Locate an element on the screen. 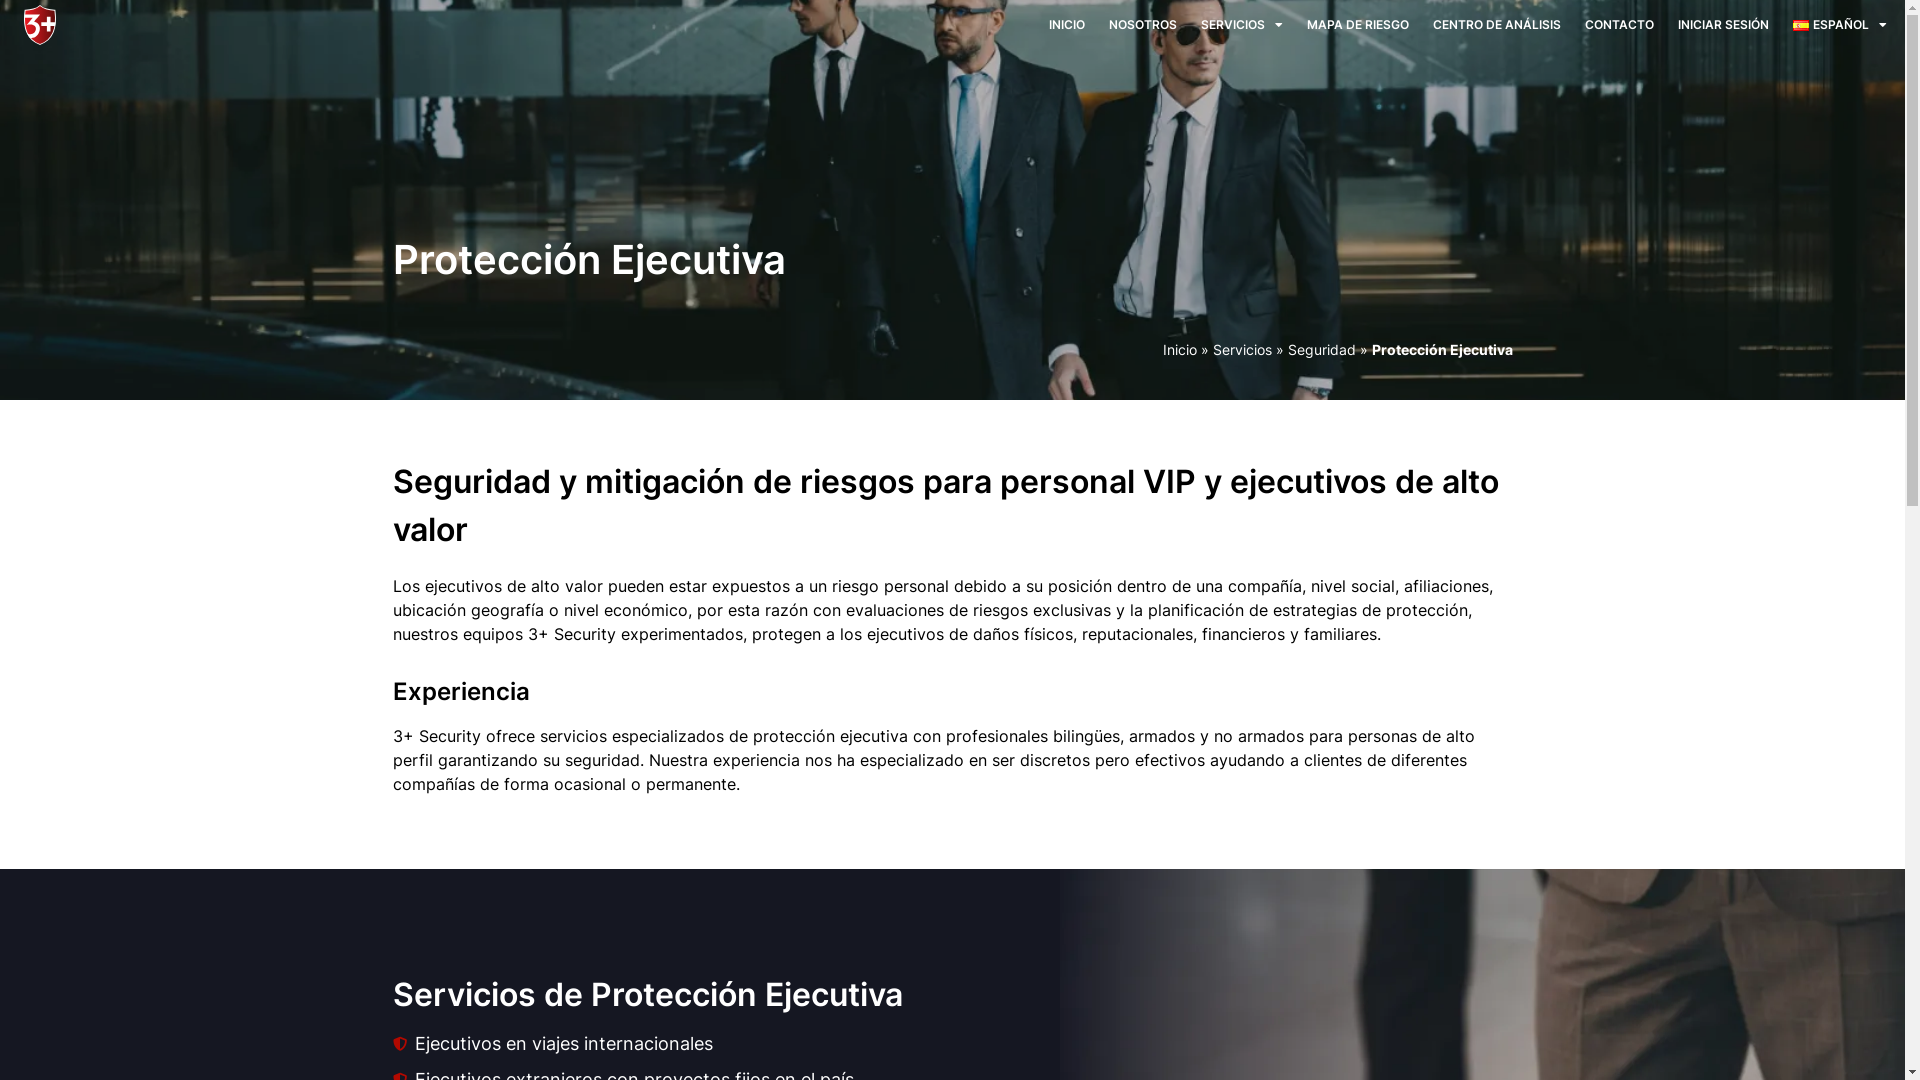  SERVICIOS is located at coordinates (1242, 25).